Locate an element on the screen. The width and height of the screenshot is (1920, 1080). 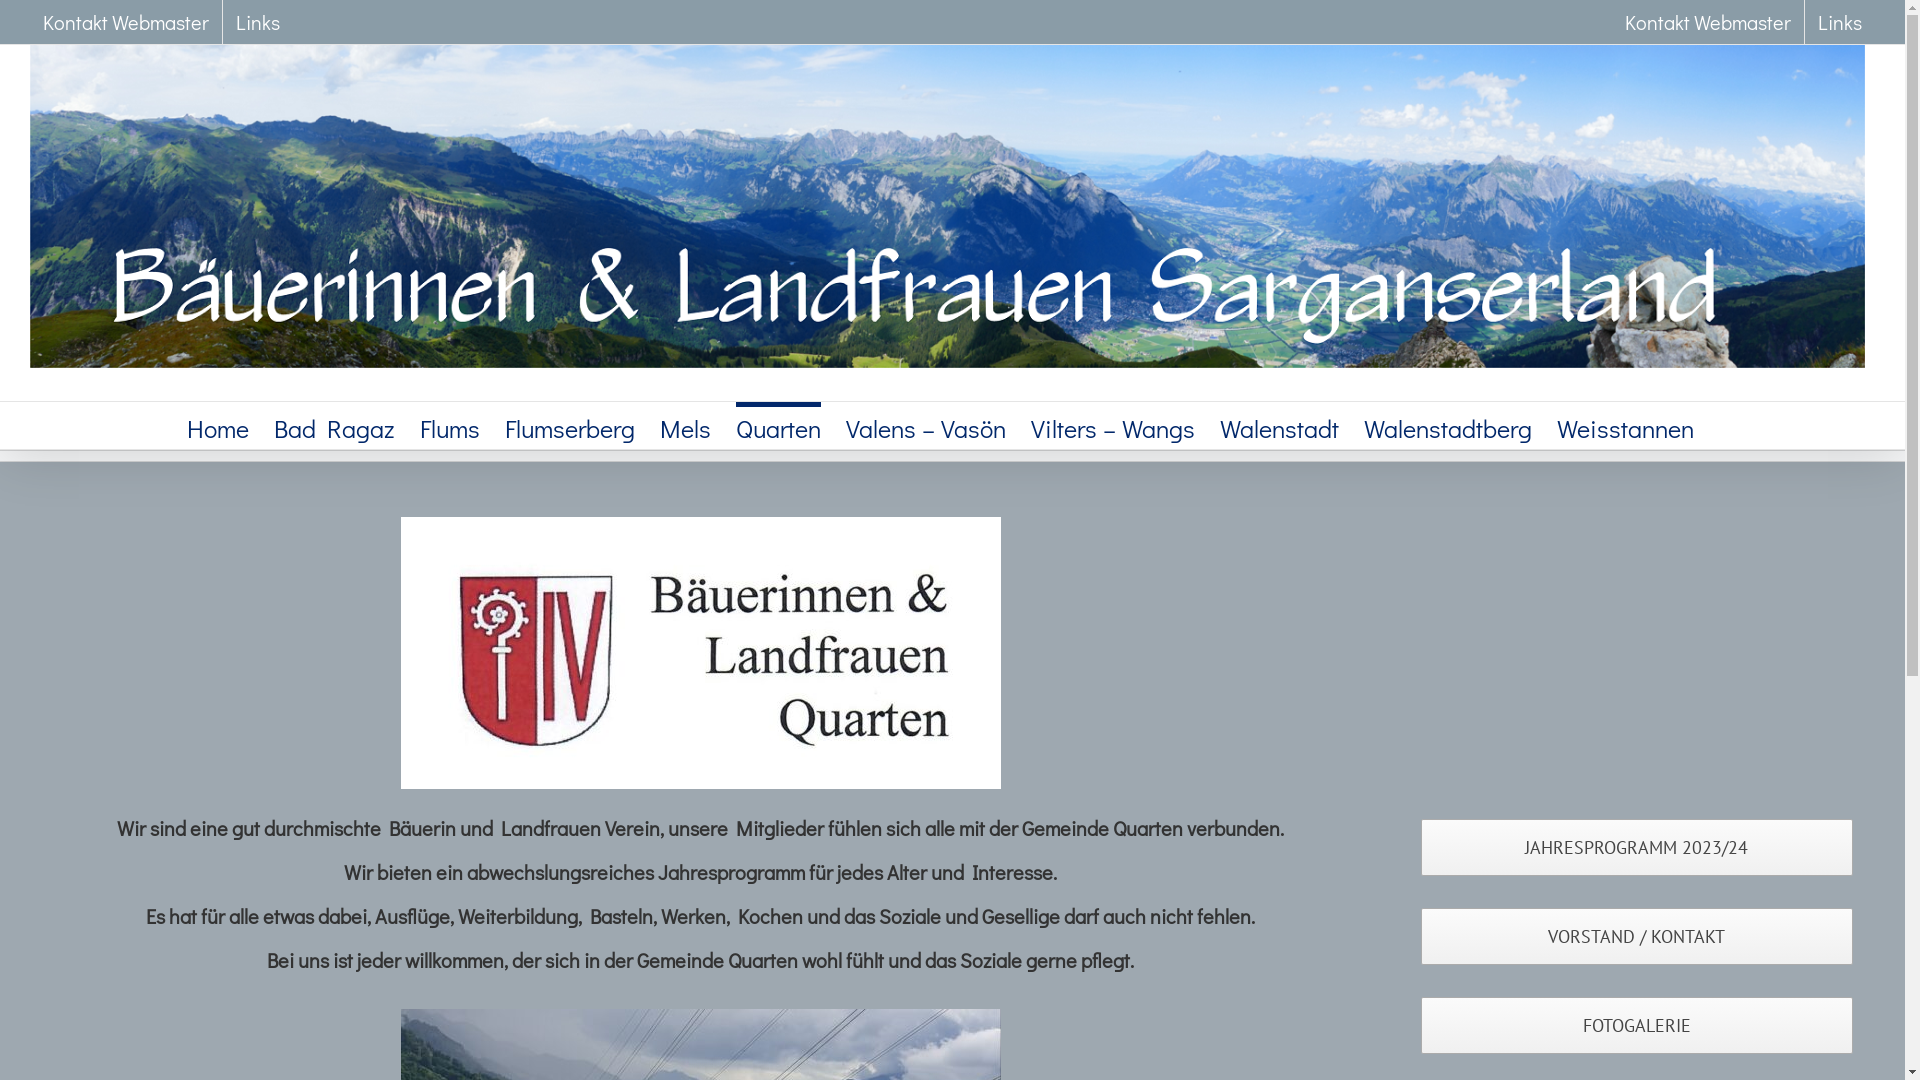
Links is located at coordinates (258, 22).